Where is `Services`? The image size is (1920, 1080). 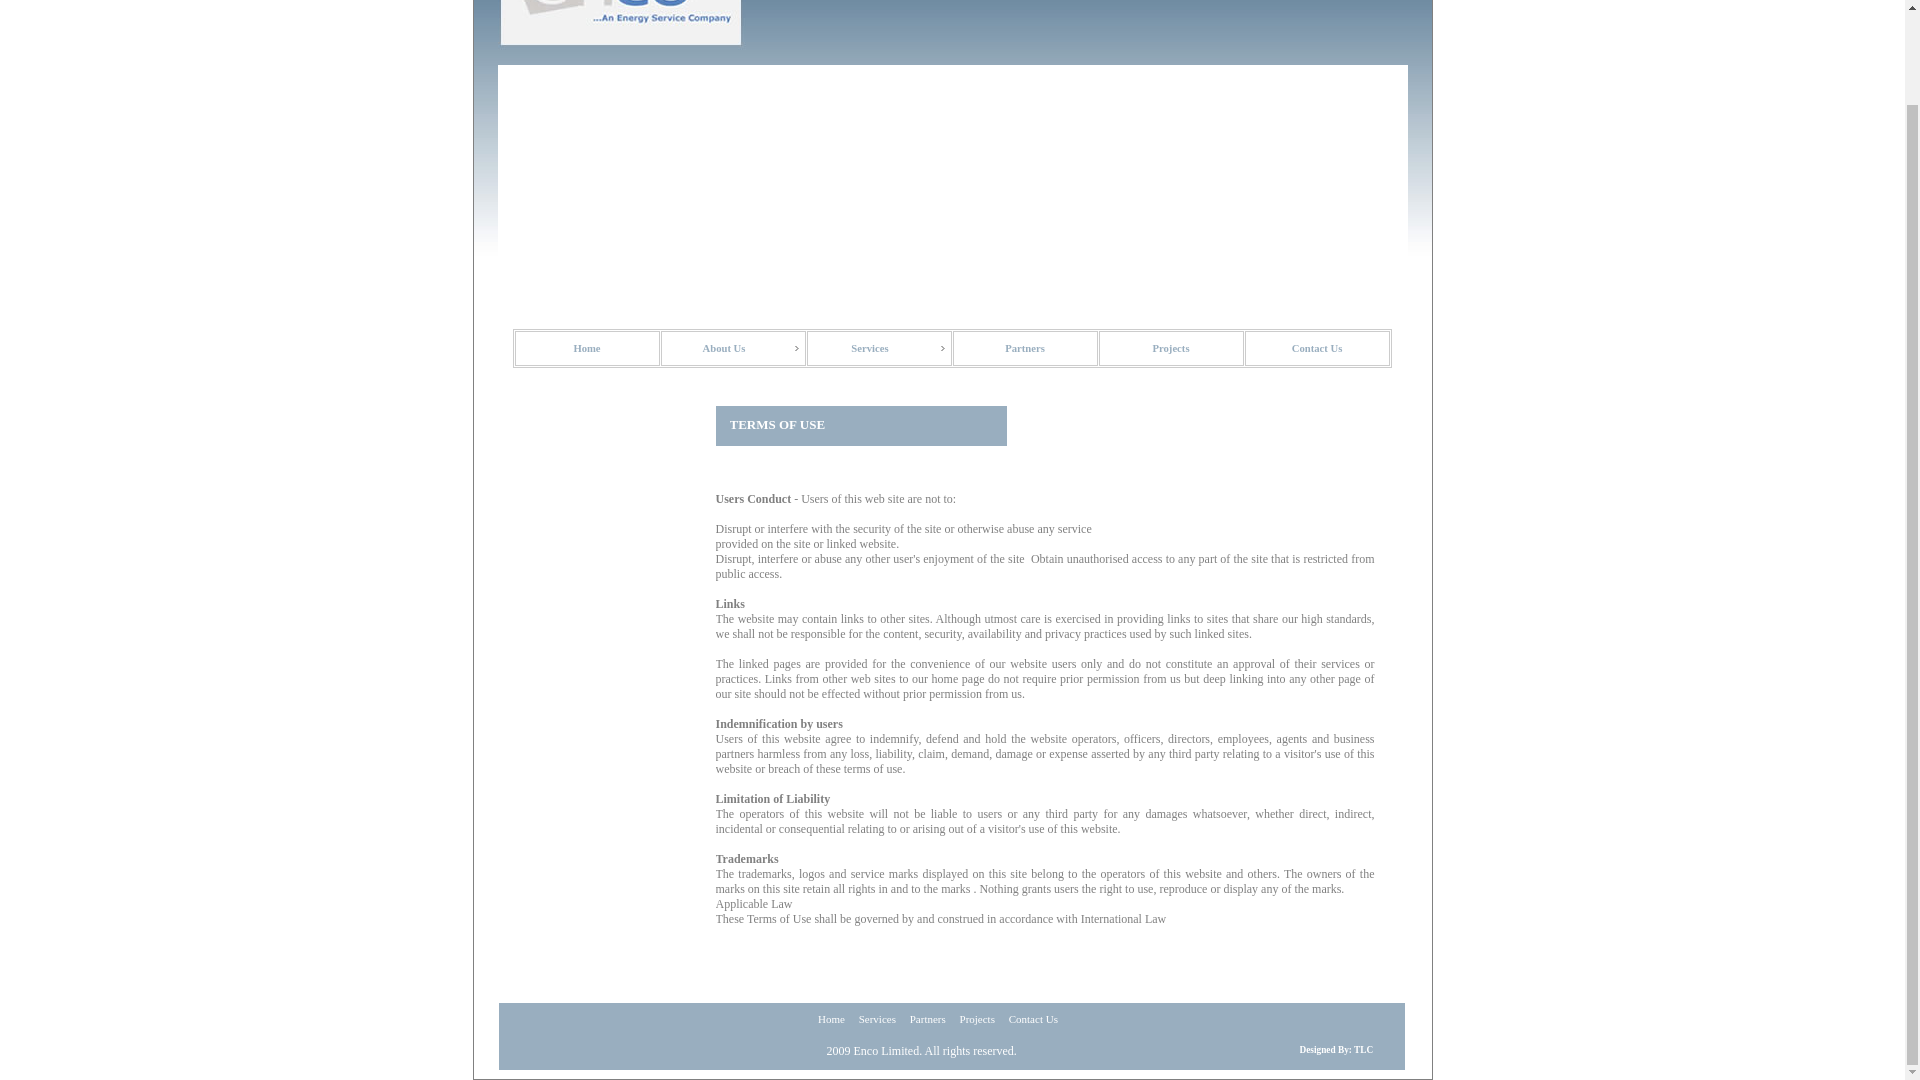 Services is located at coordinates (878, 348).